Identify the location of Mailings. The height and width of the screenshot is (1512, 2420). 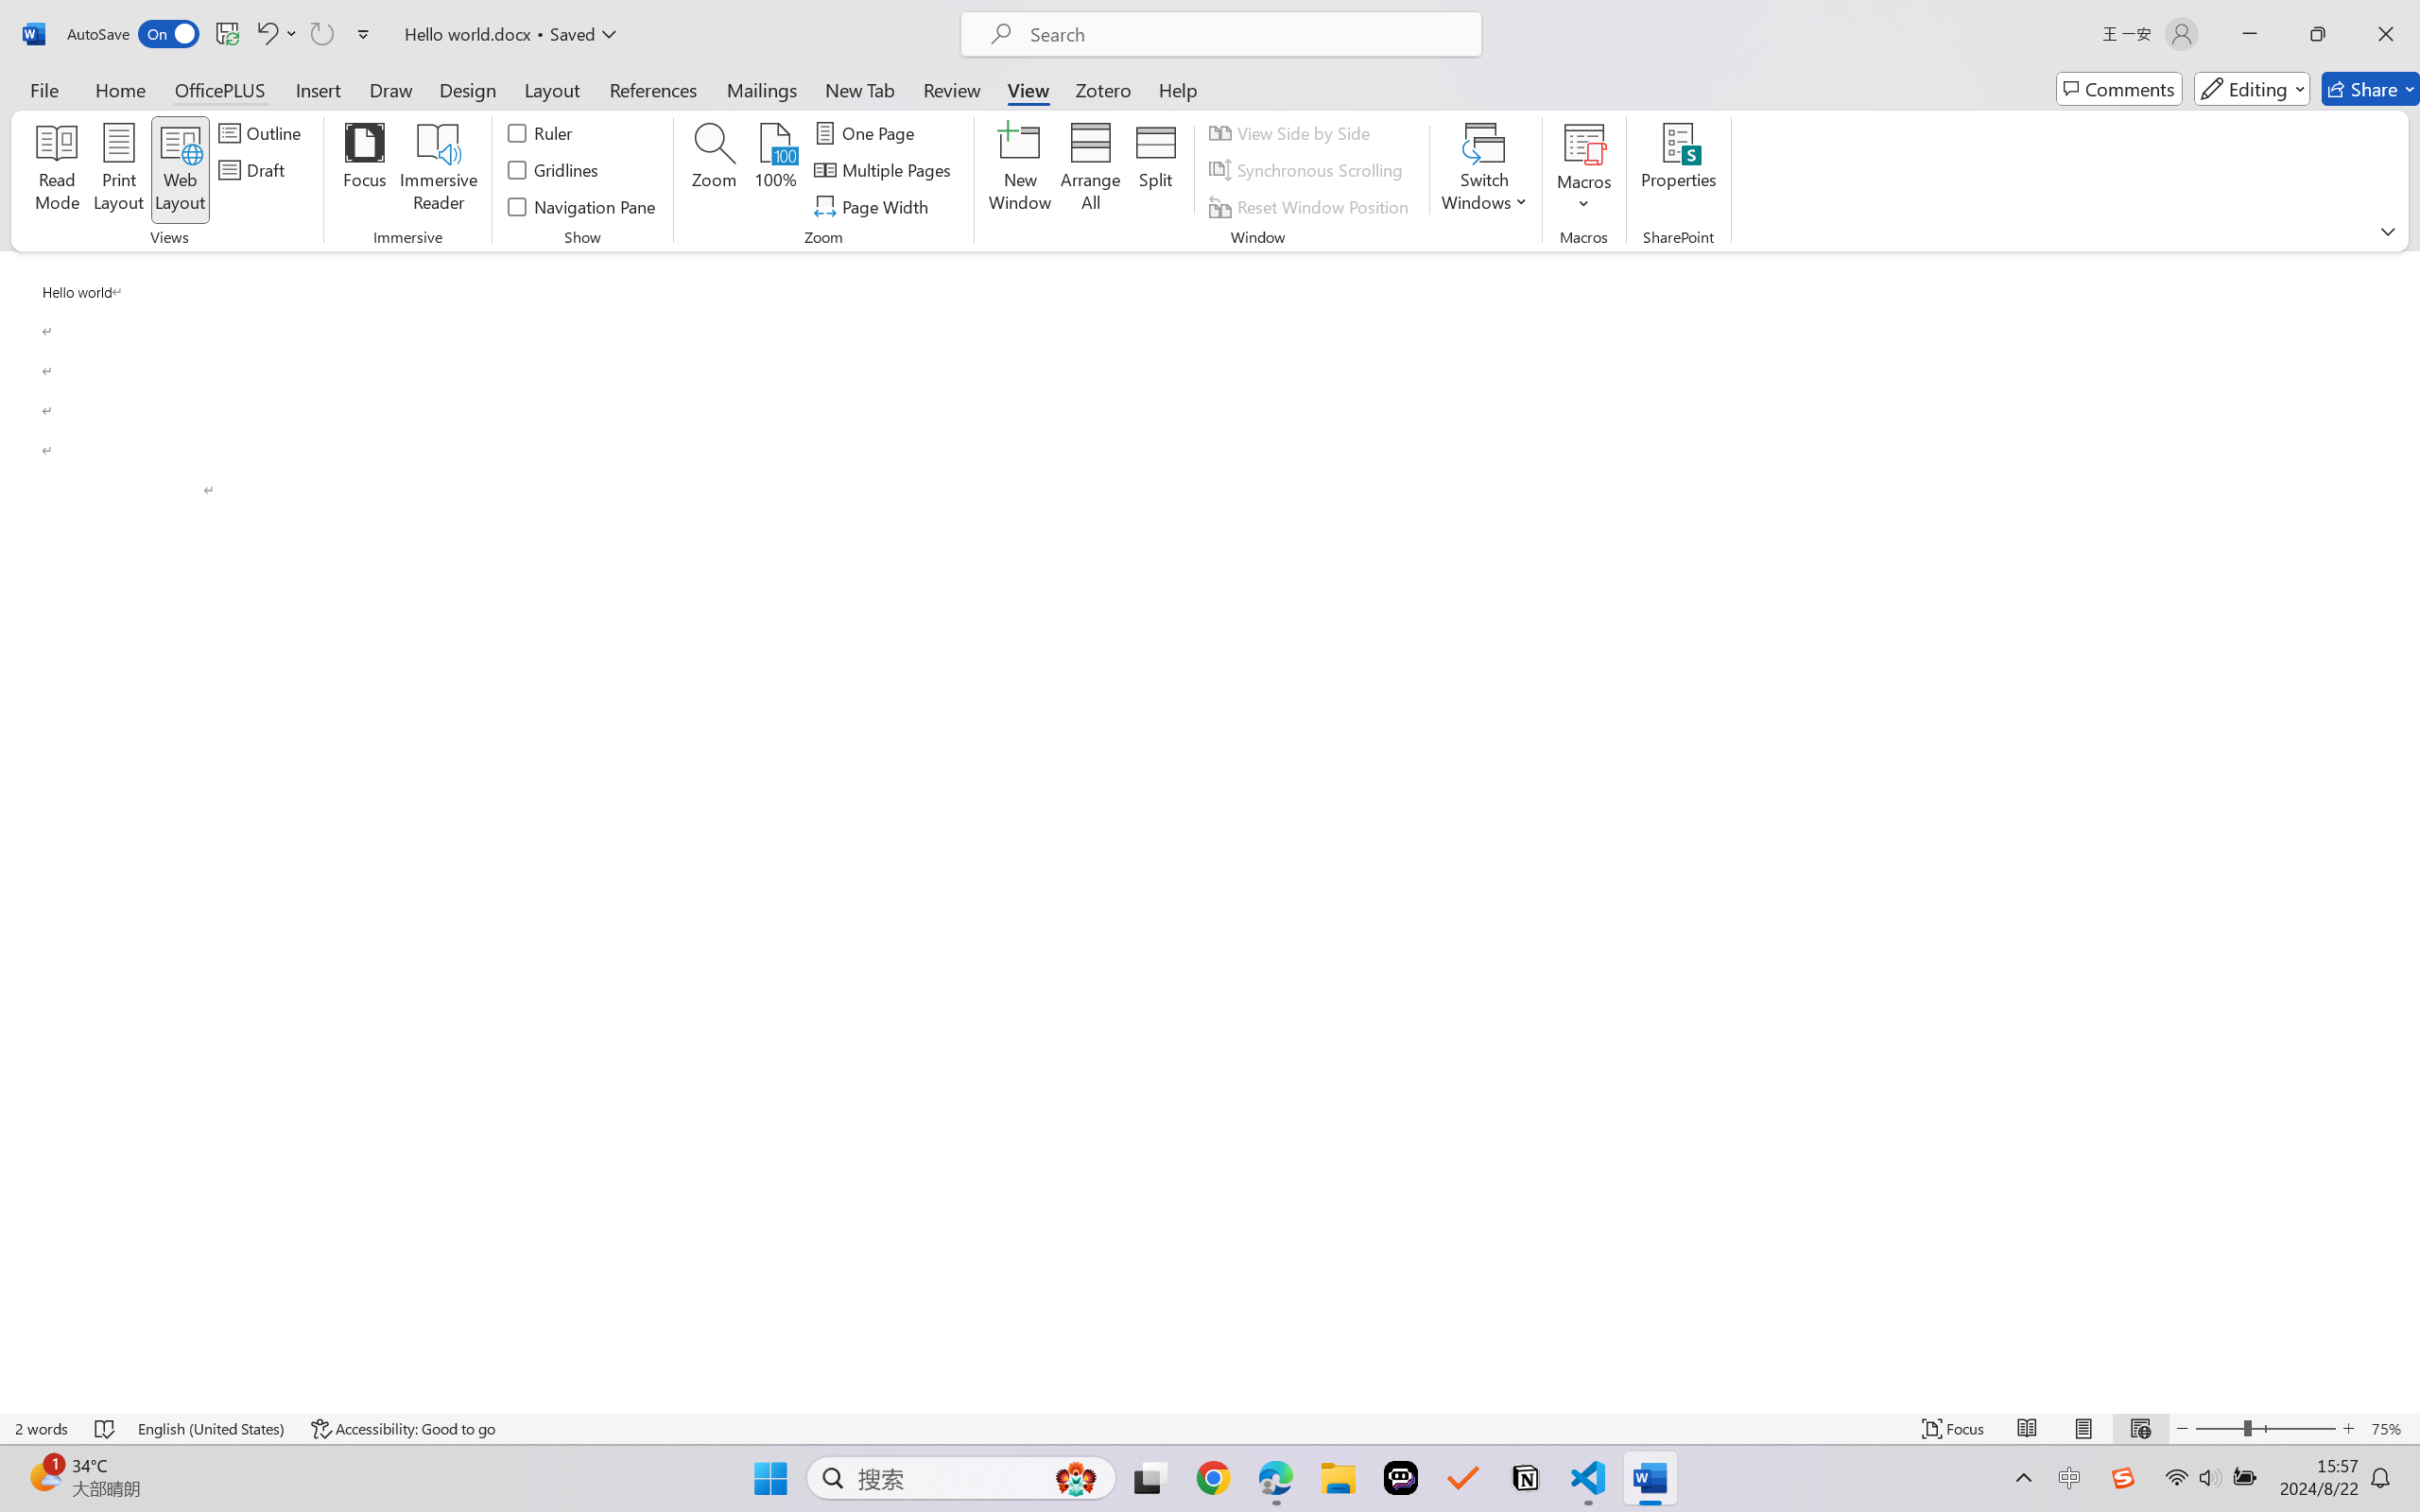
(762, 89).